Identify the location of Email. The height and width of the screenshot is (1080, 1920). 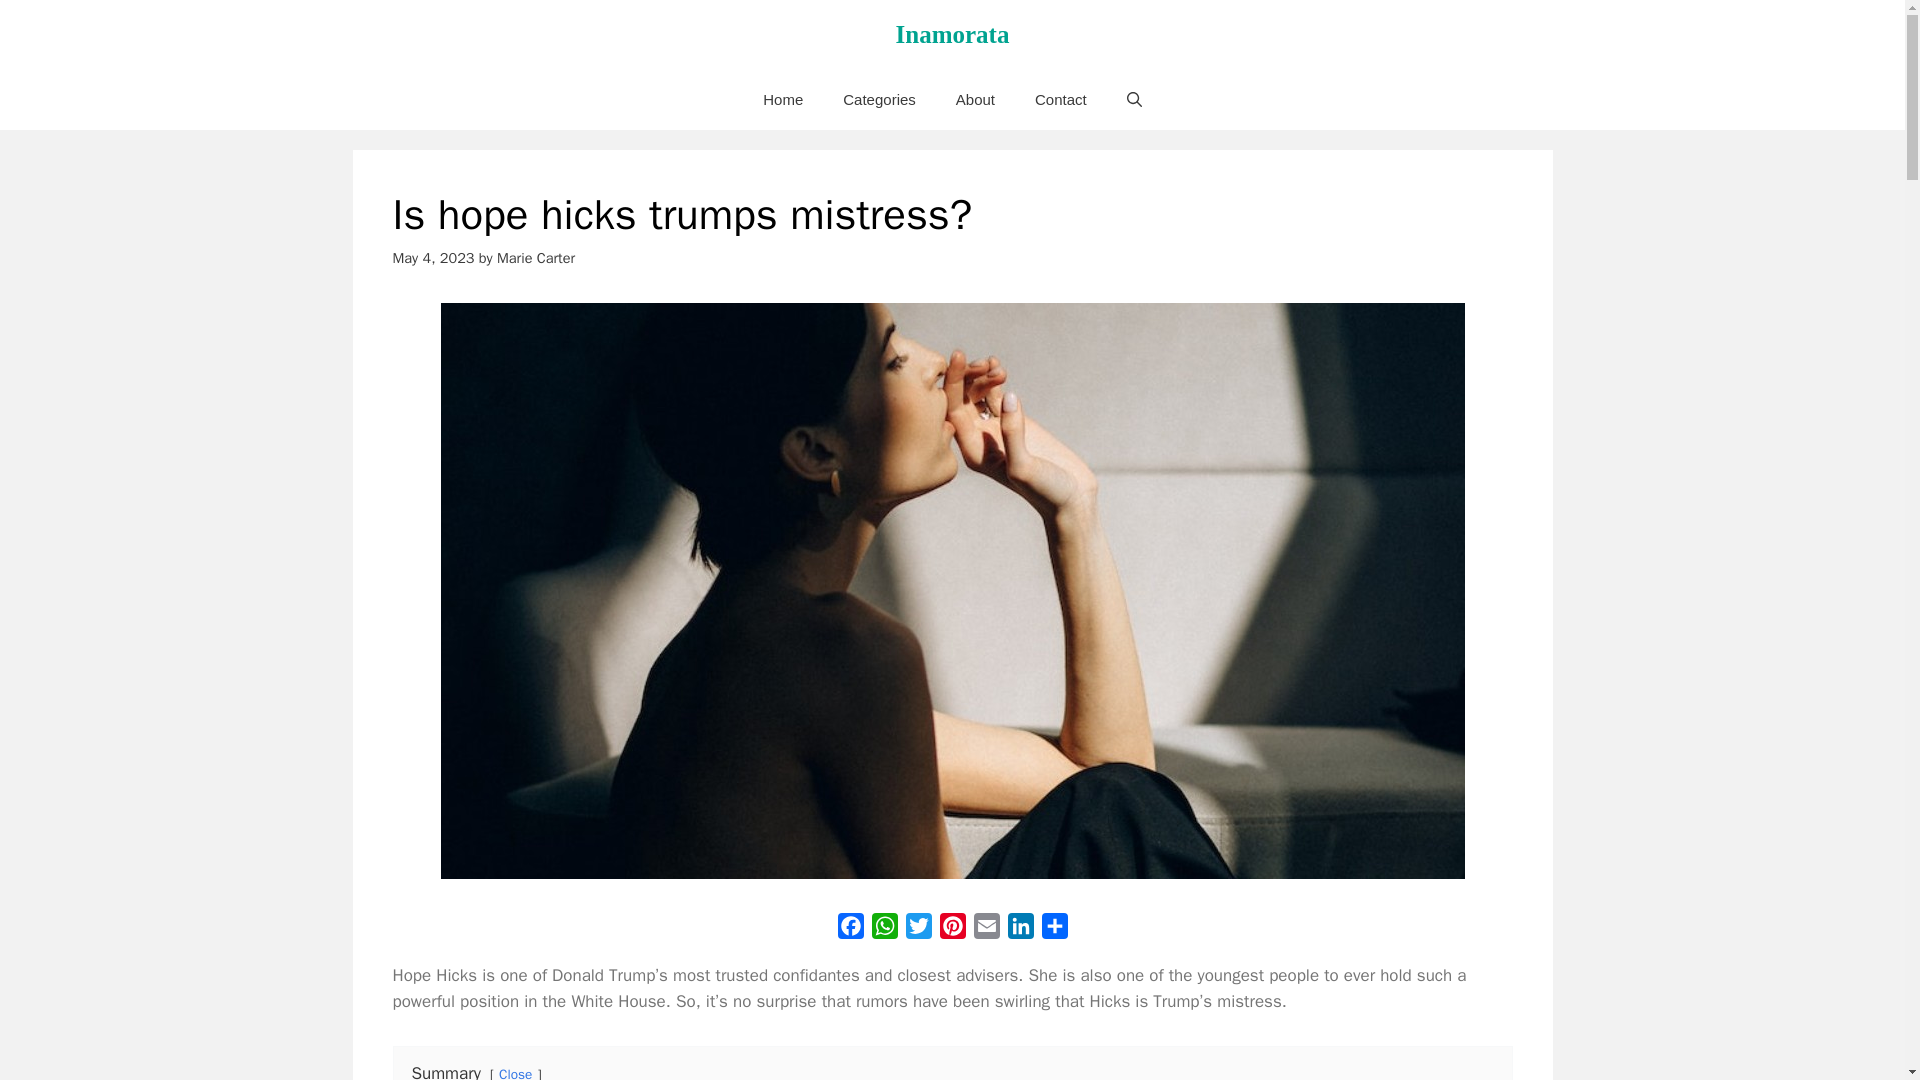
(986, 930).